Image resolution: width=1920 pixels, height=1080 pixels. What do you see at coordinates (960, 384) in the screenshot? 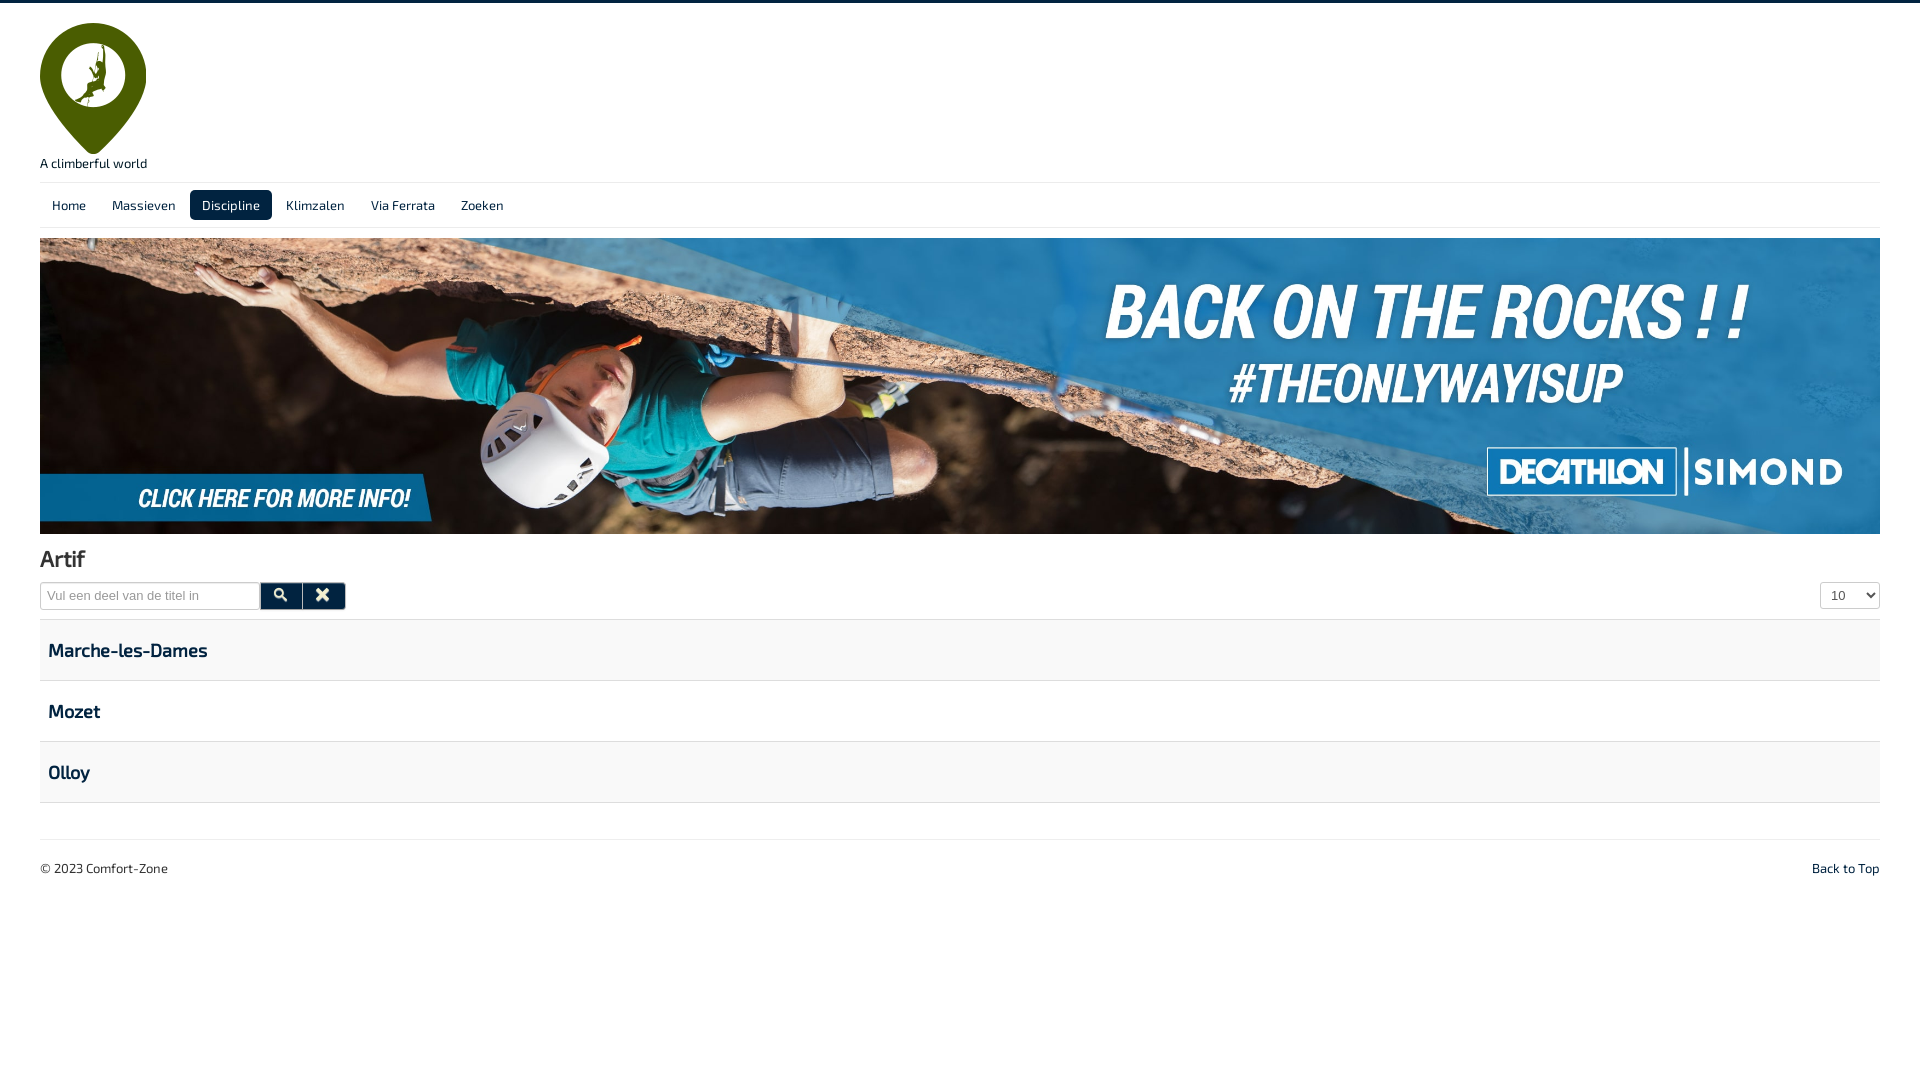
I see `Maart` at bounding box center [960, 384].